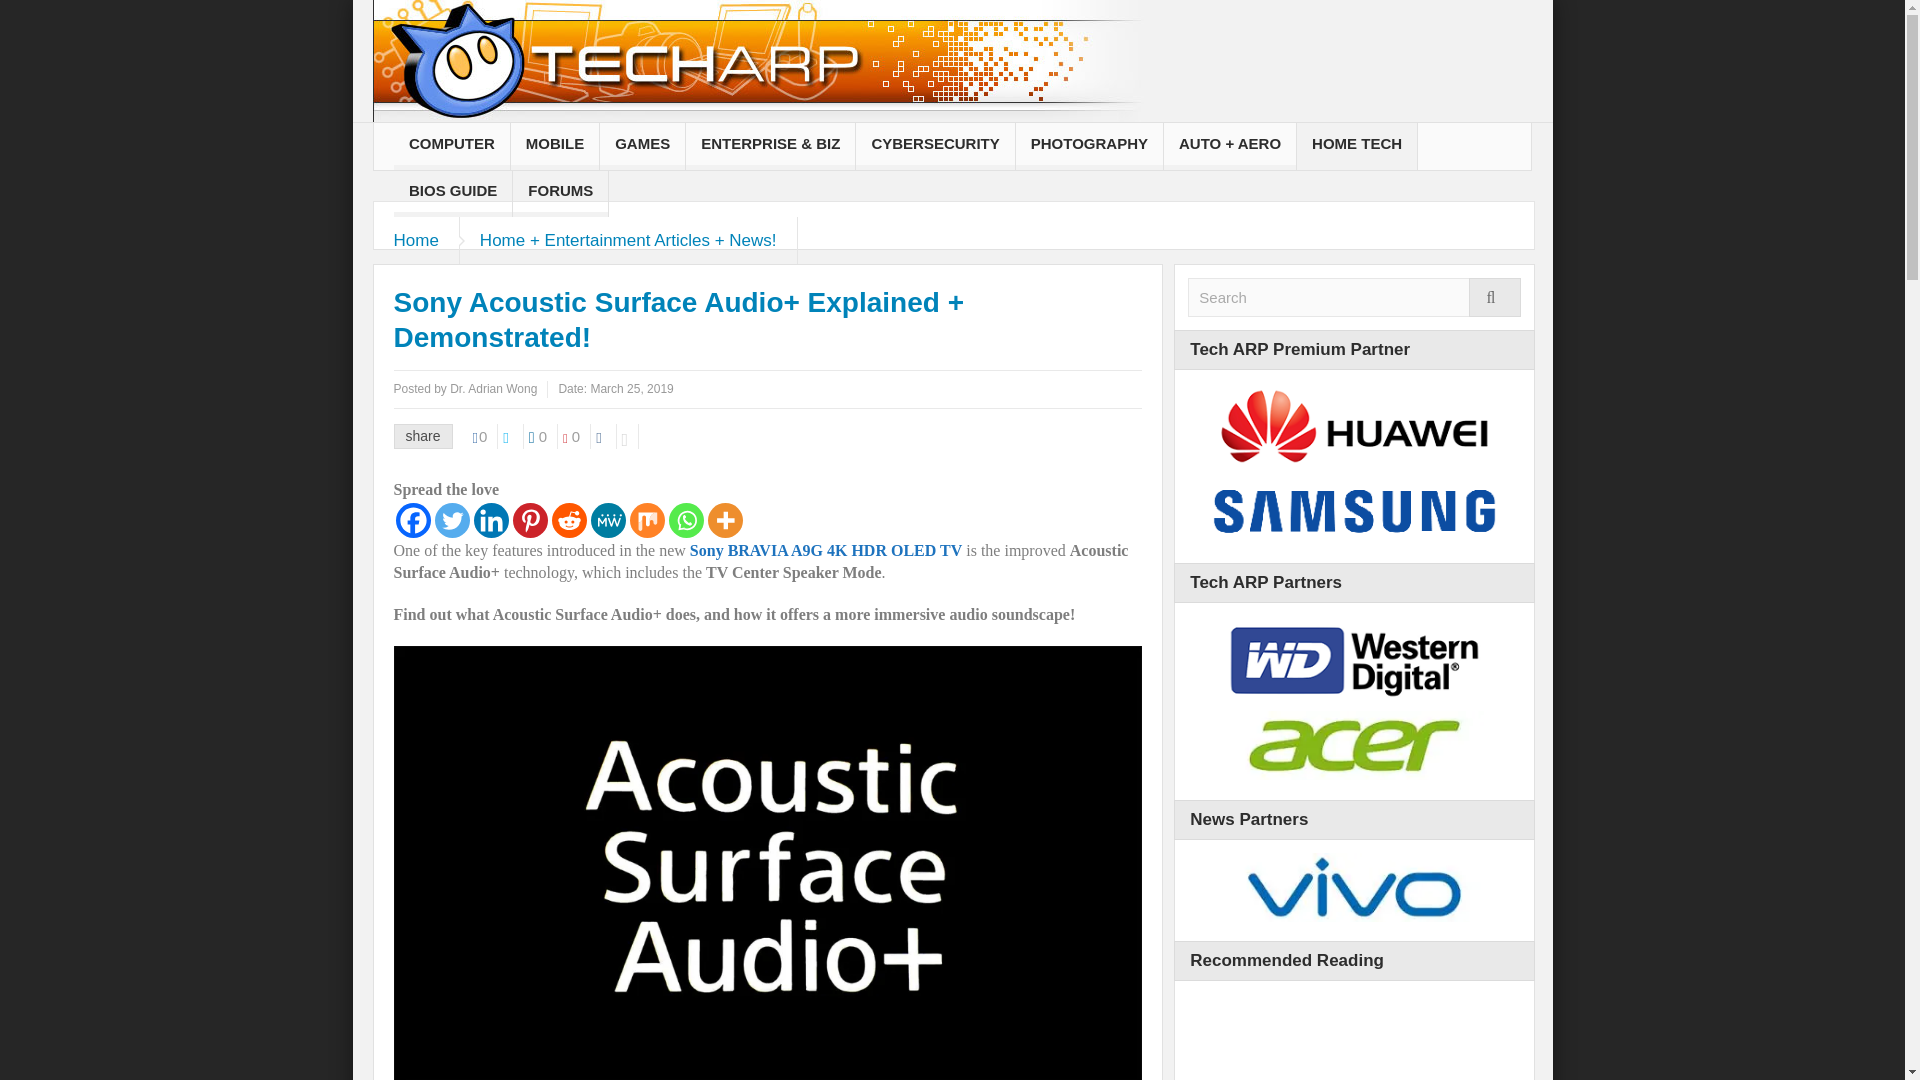 This screenshot has height=1080, width=1920. I want to click on Search, so click(1354, 297).